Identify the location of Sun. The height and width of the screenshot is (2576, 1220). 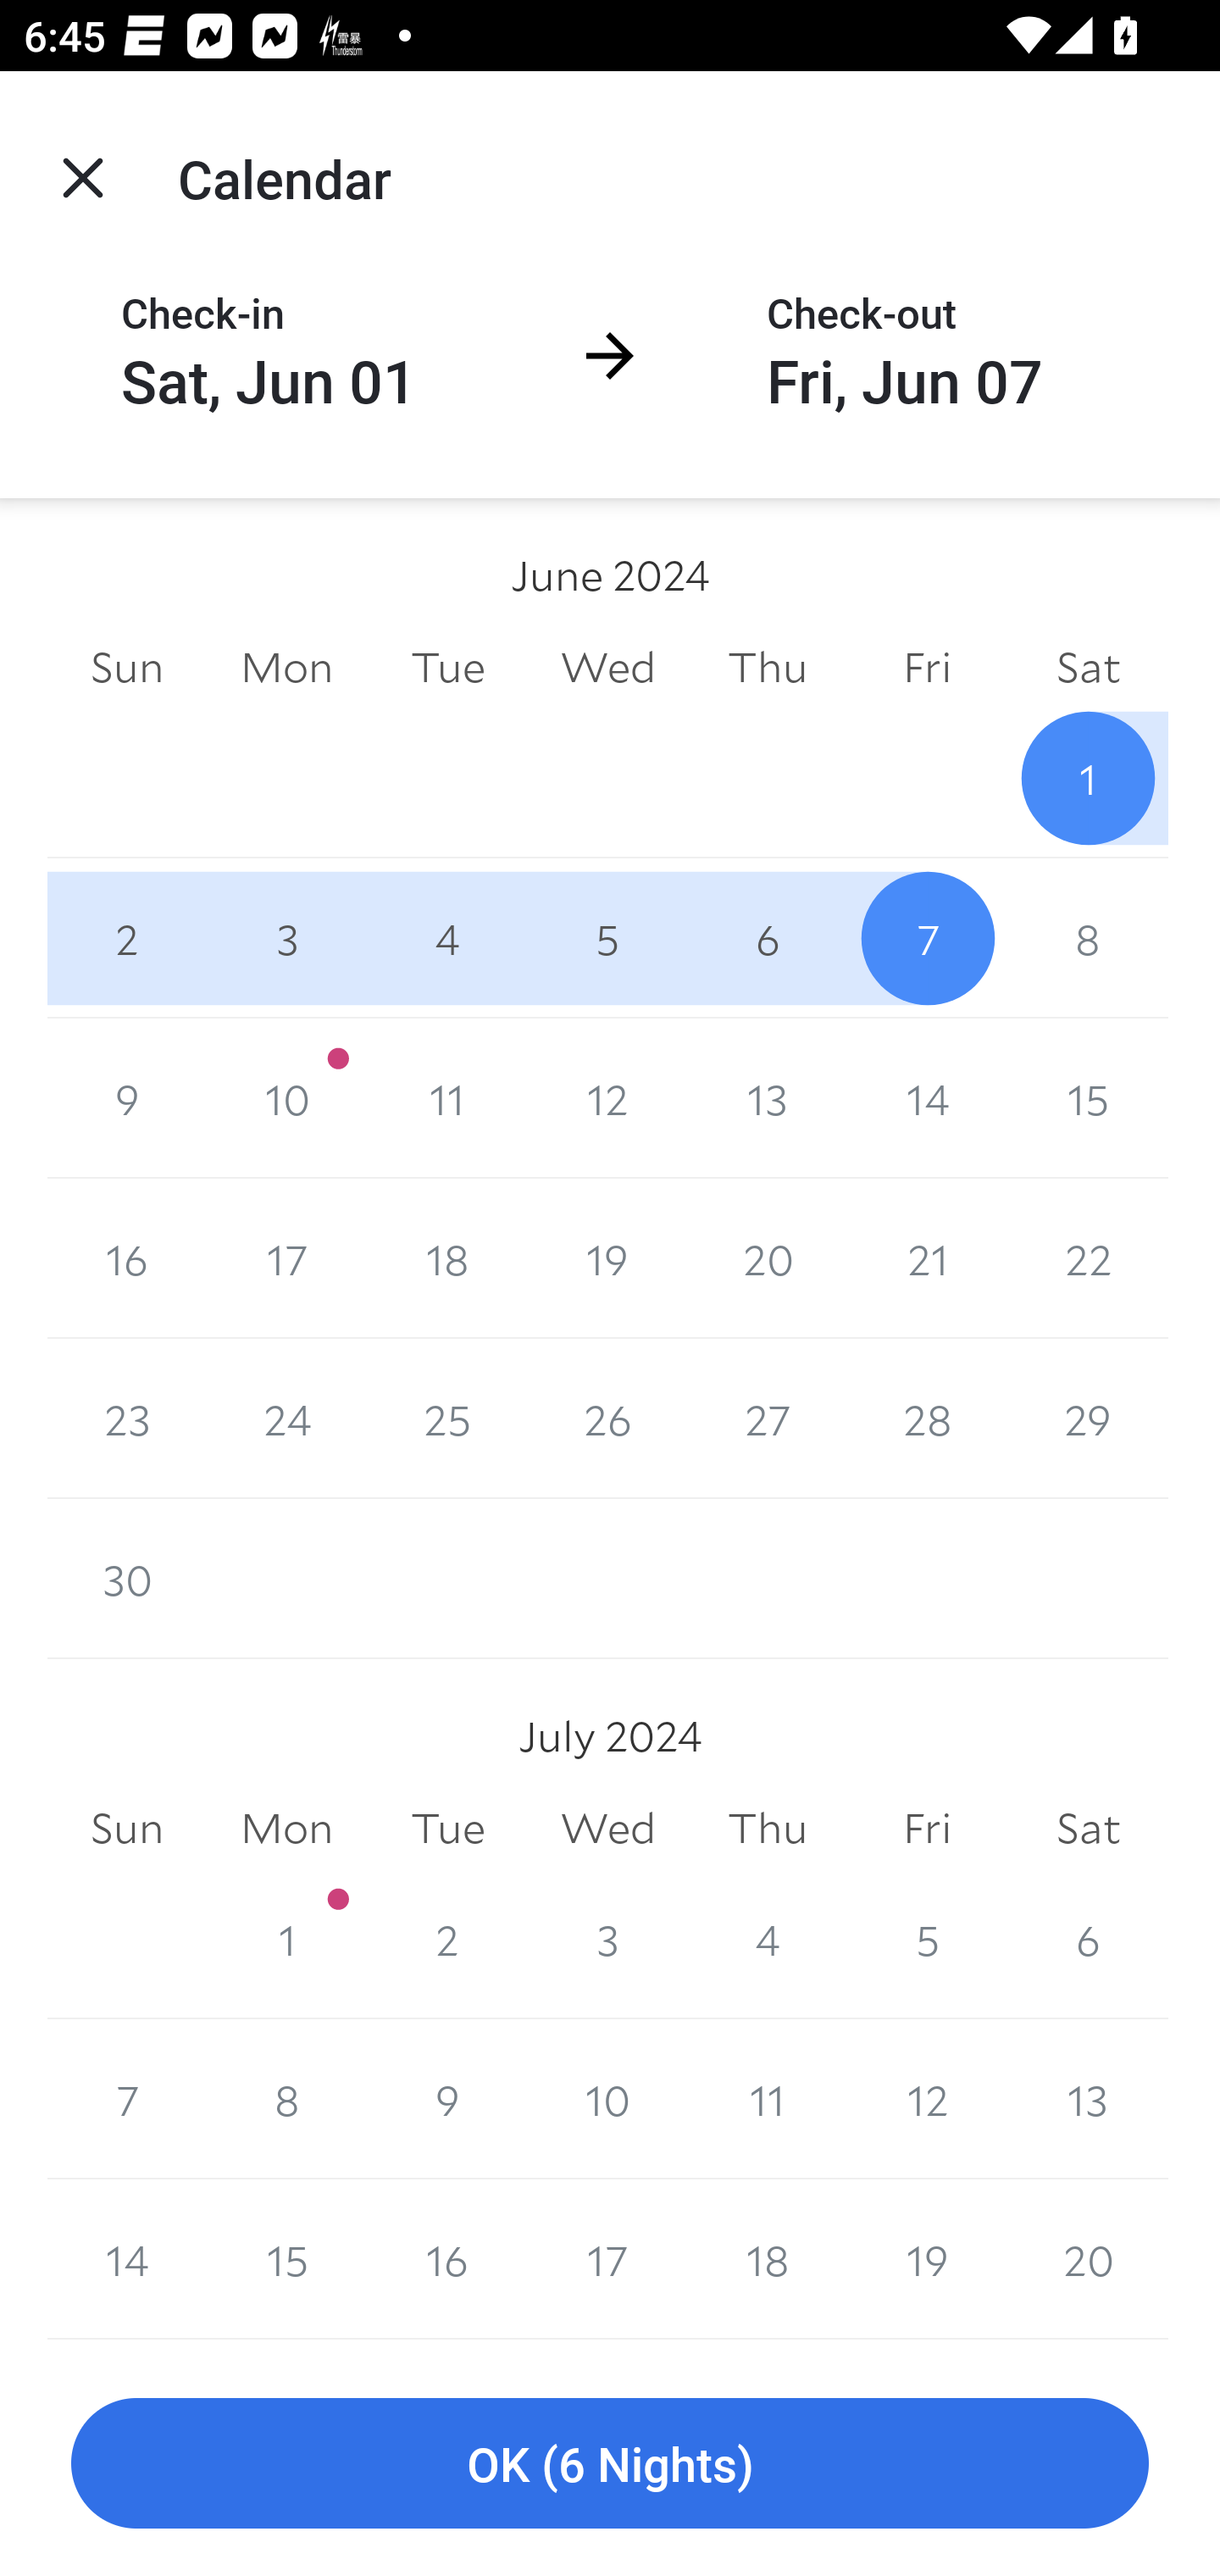
(127, 1829).